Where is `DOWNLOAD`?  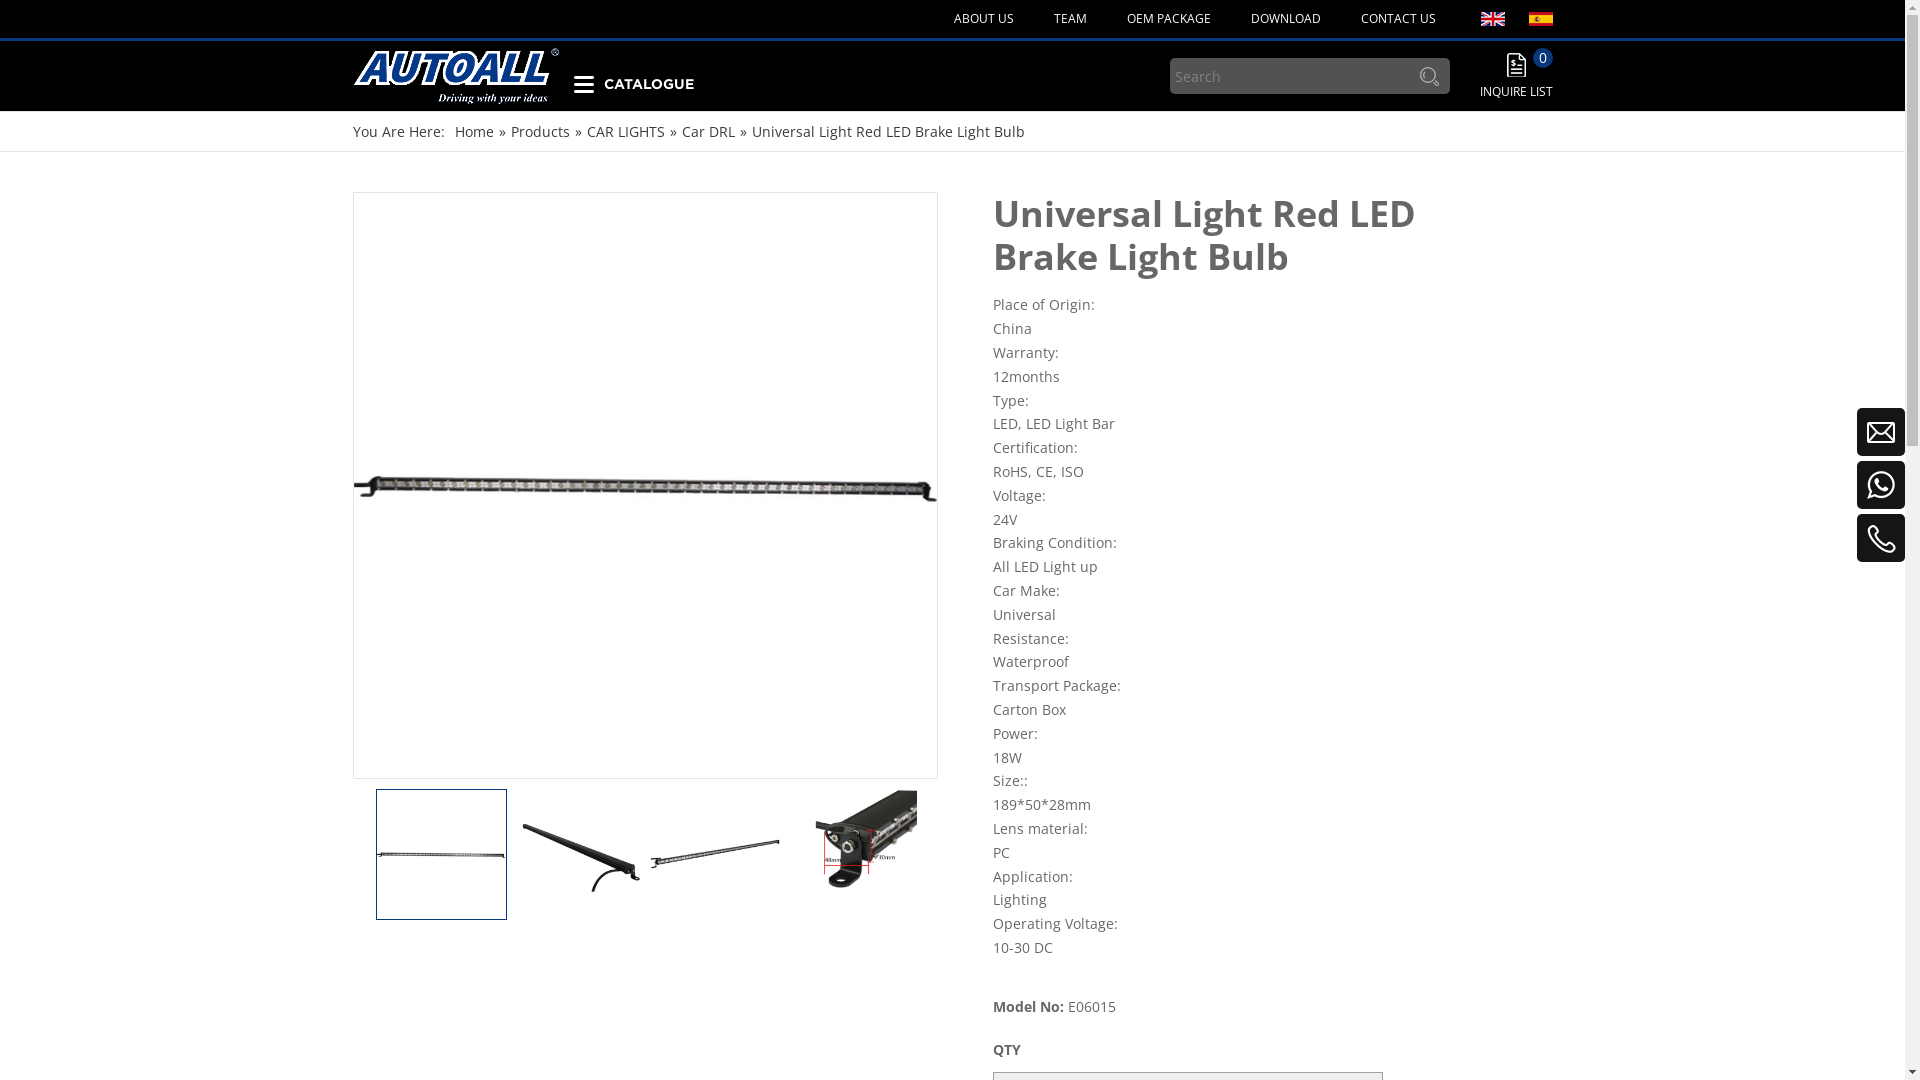 DOWNLOAD is located at coordinates (1286, 19).